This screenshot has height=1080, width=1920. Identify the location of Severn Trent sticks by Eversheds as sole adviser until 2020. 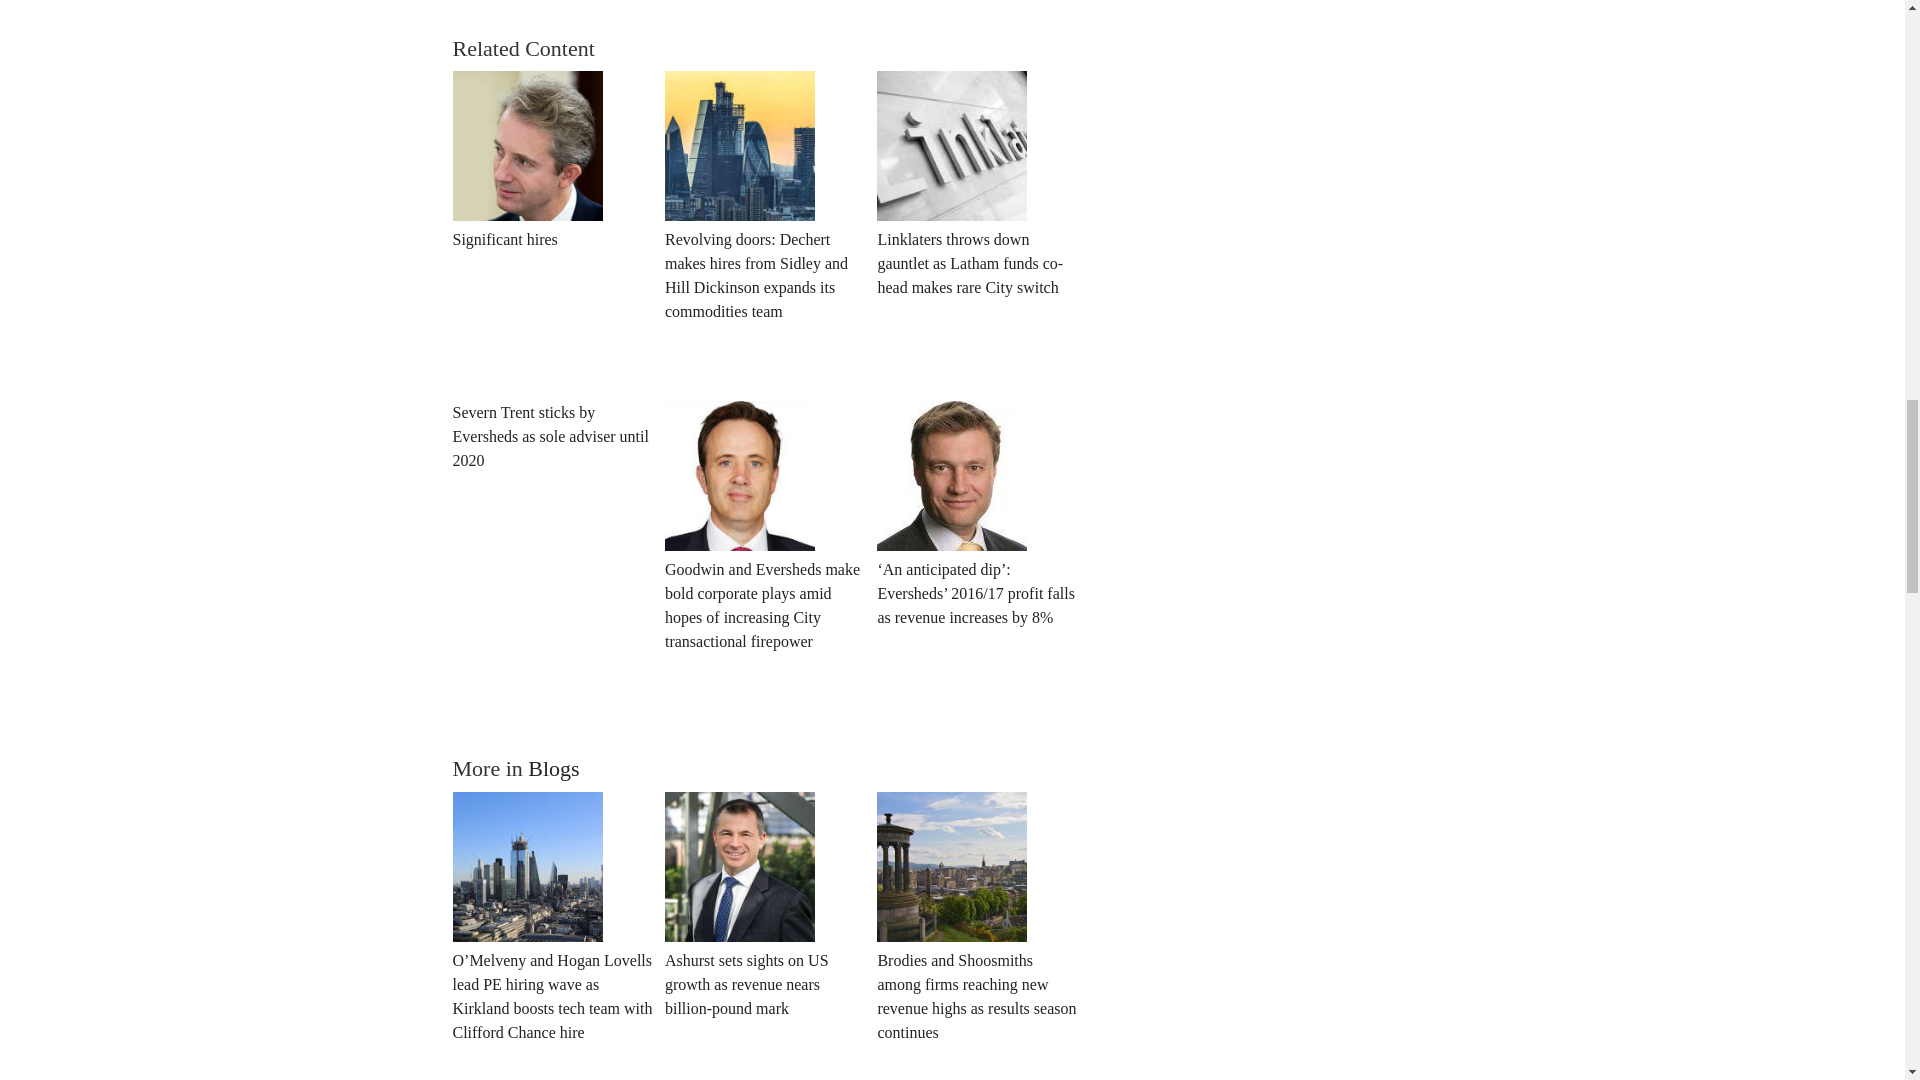
(552, 436).